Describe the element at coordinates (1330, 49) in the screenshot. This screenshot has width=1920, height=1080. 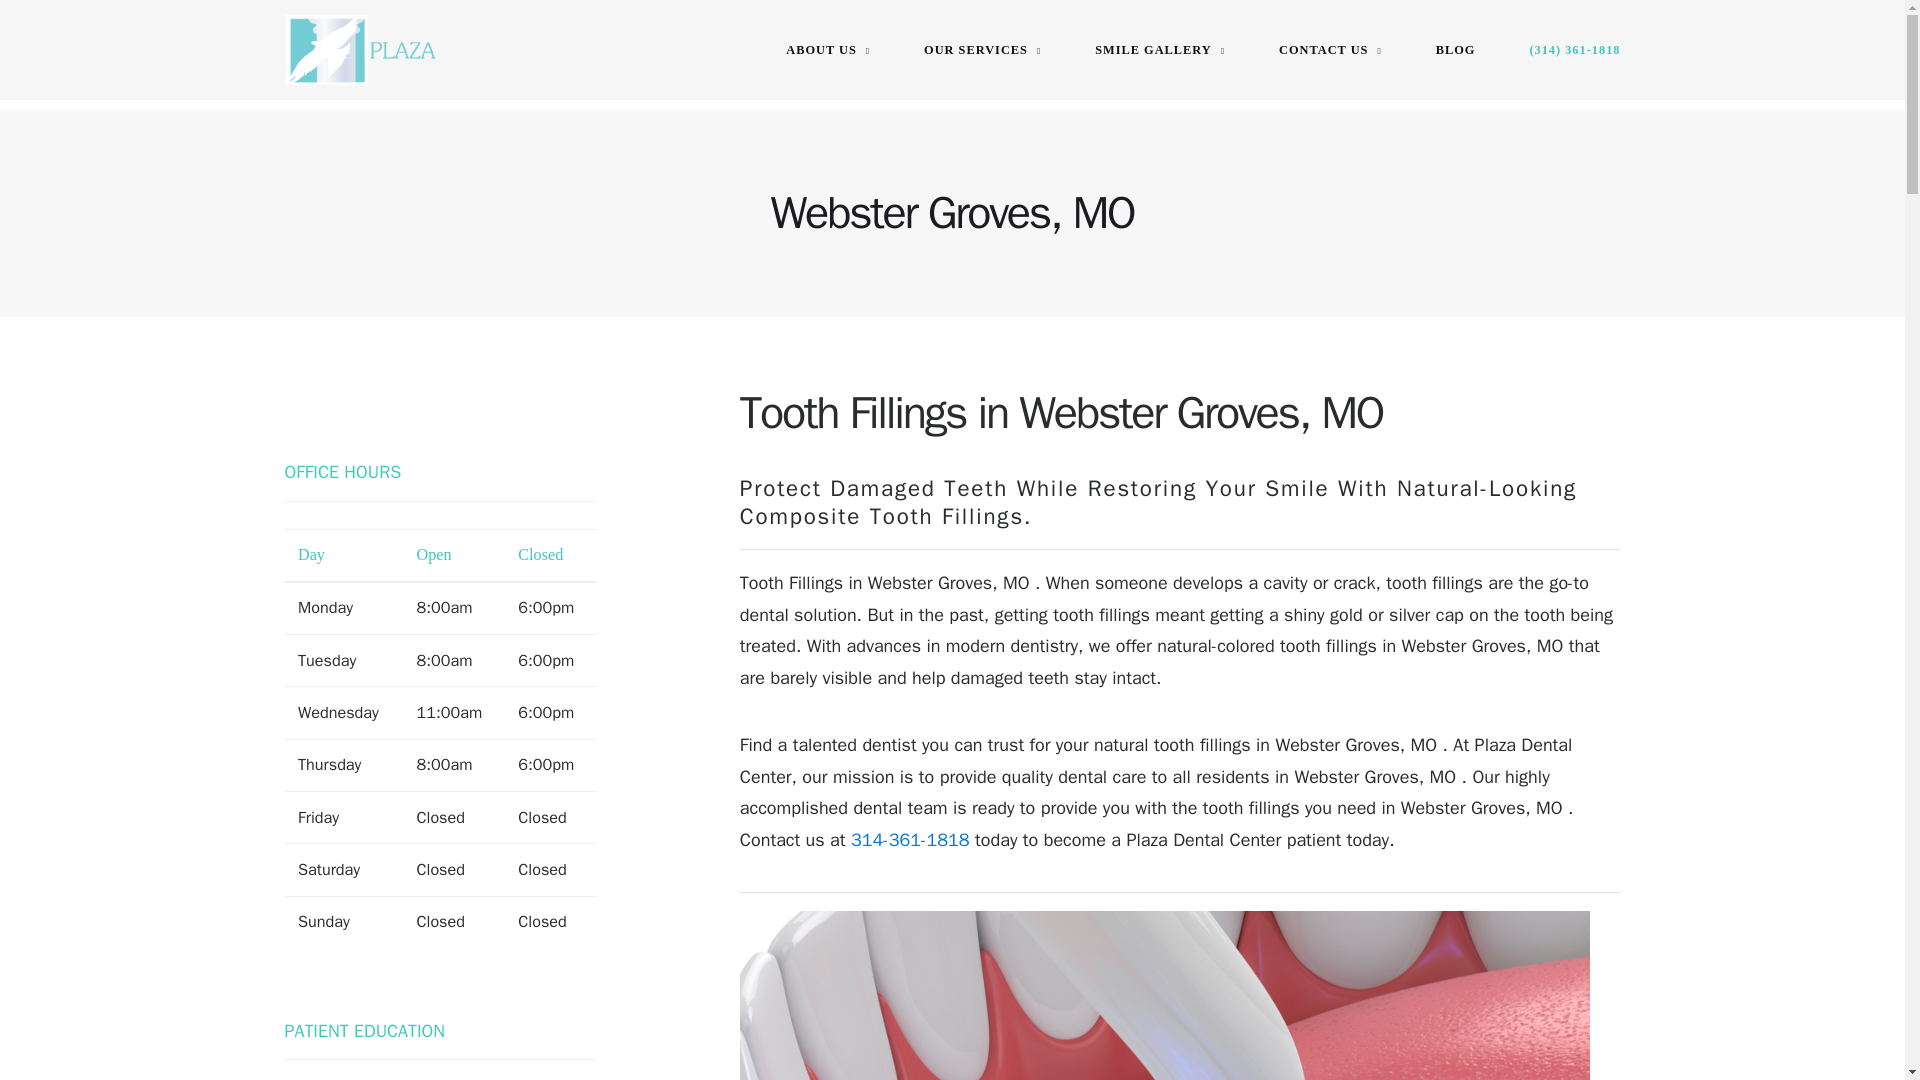
I see `CONTACT US` at that location.